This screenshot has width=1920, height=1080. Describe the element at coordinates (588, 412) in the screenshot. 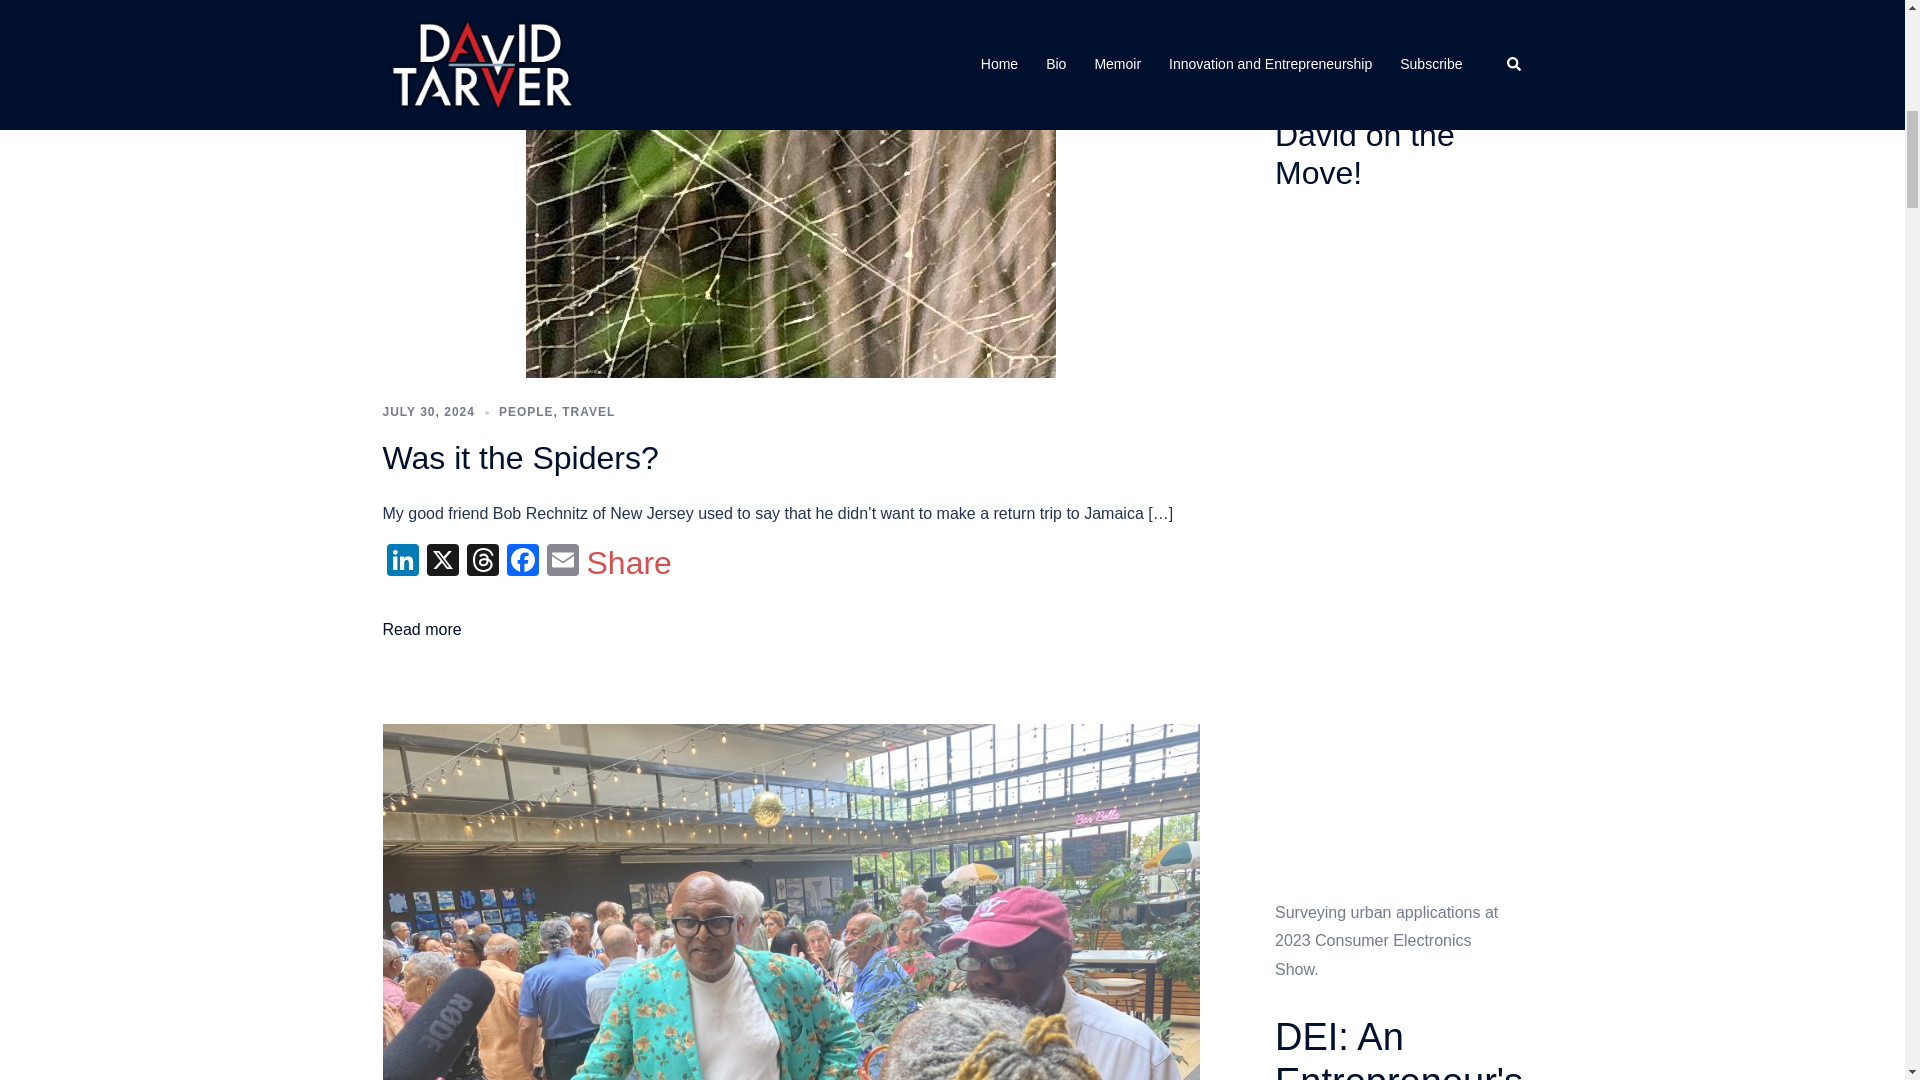

I see `TRAVEL` at that location.